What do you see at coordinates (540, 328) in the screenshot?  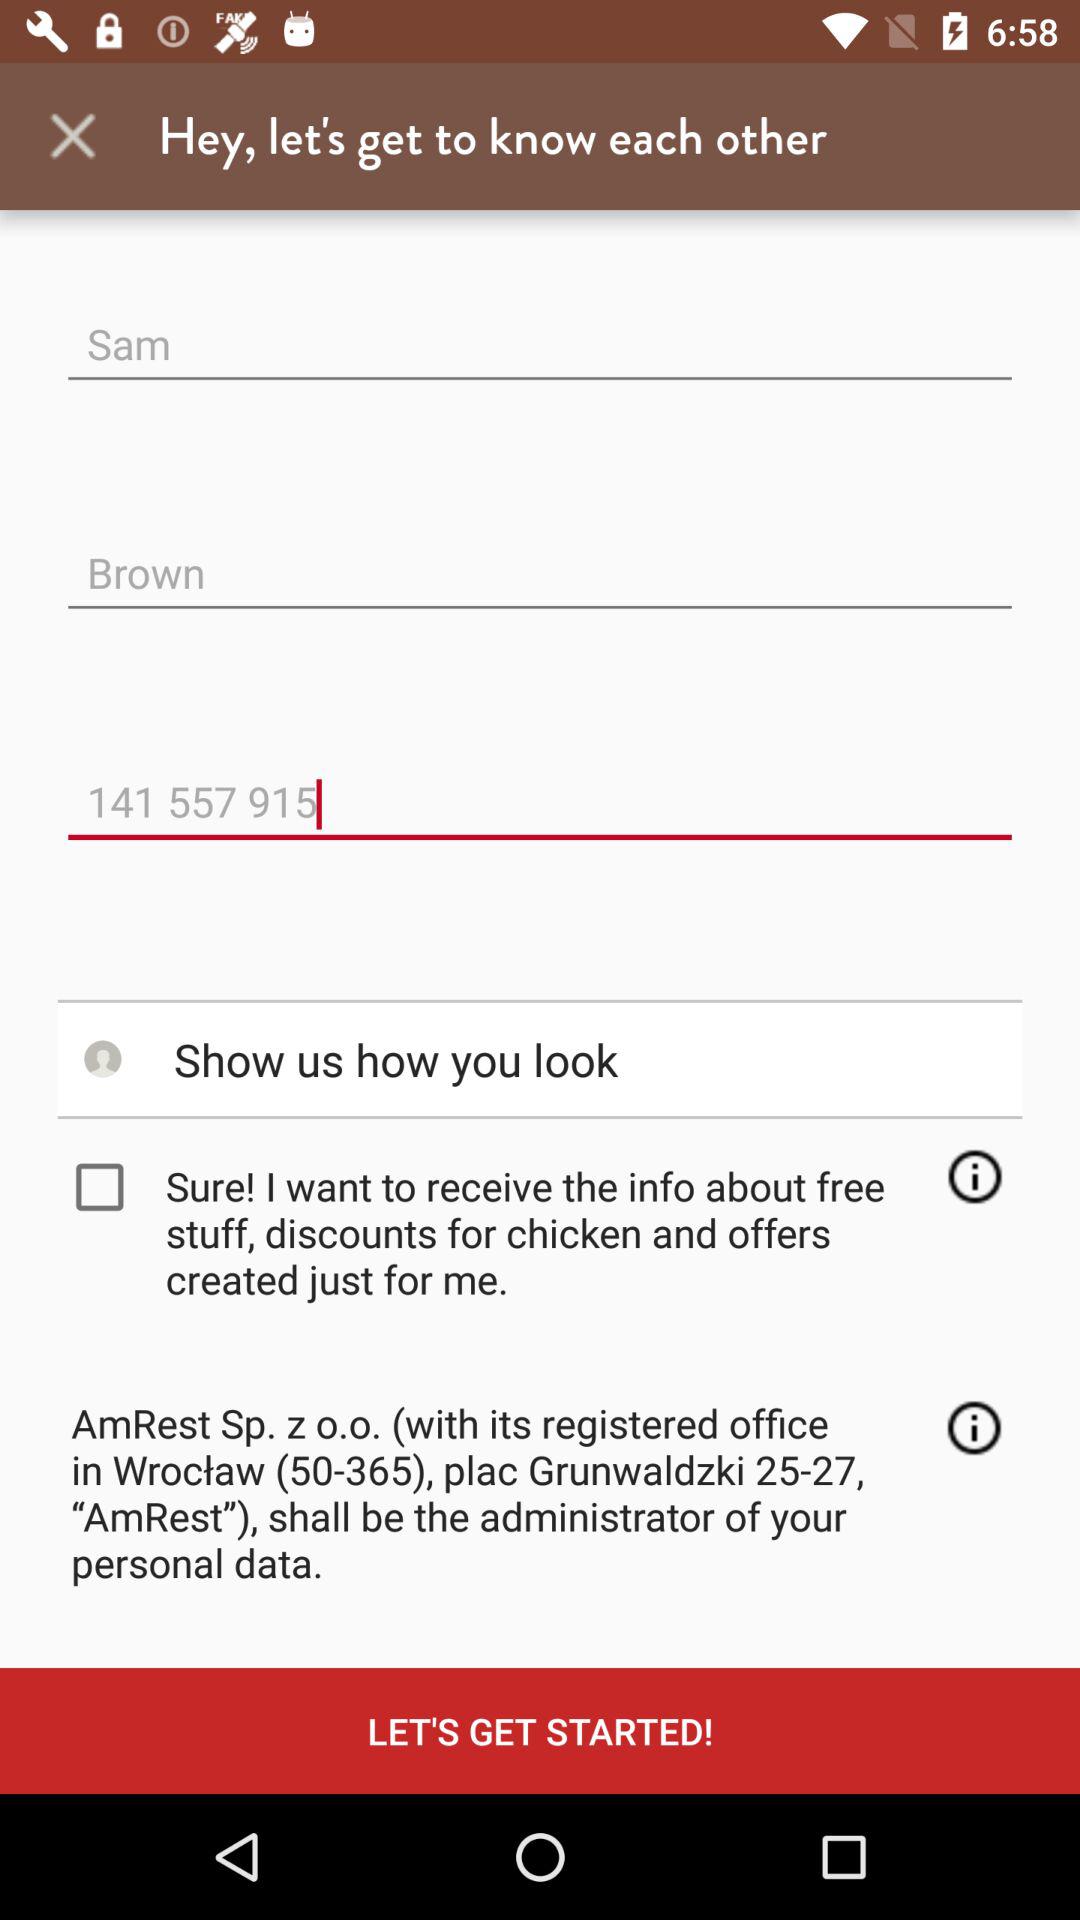 I see `tap icon above the brown` at bounding box center [540, 328].